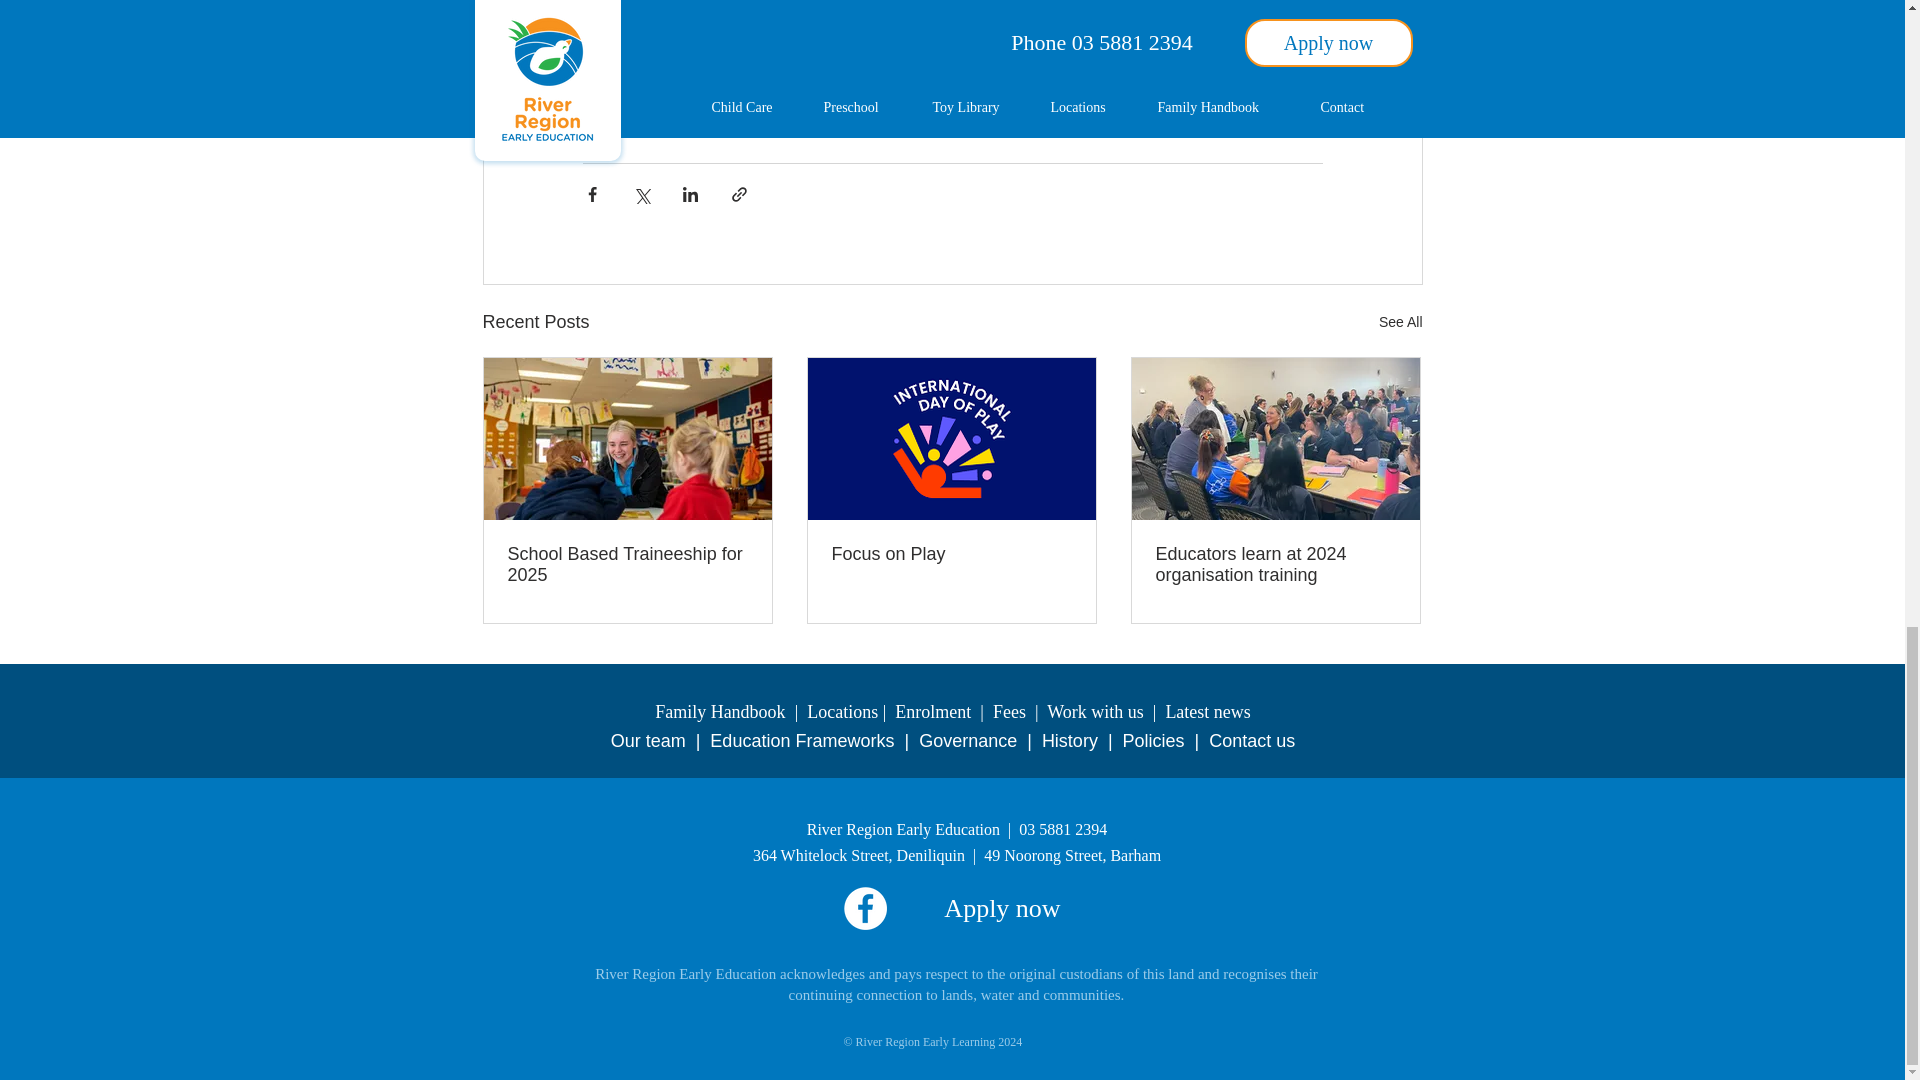  What do you see at coordinates (802, 740) in the screenshot?
I see `Education Frameworks` at bounding box center [802, 740].